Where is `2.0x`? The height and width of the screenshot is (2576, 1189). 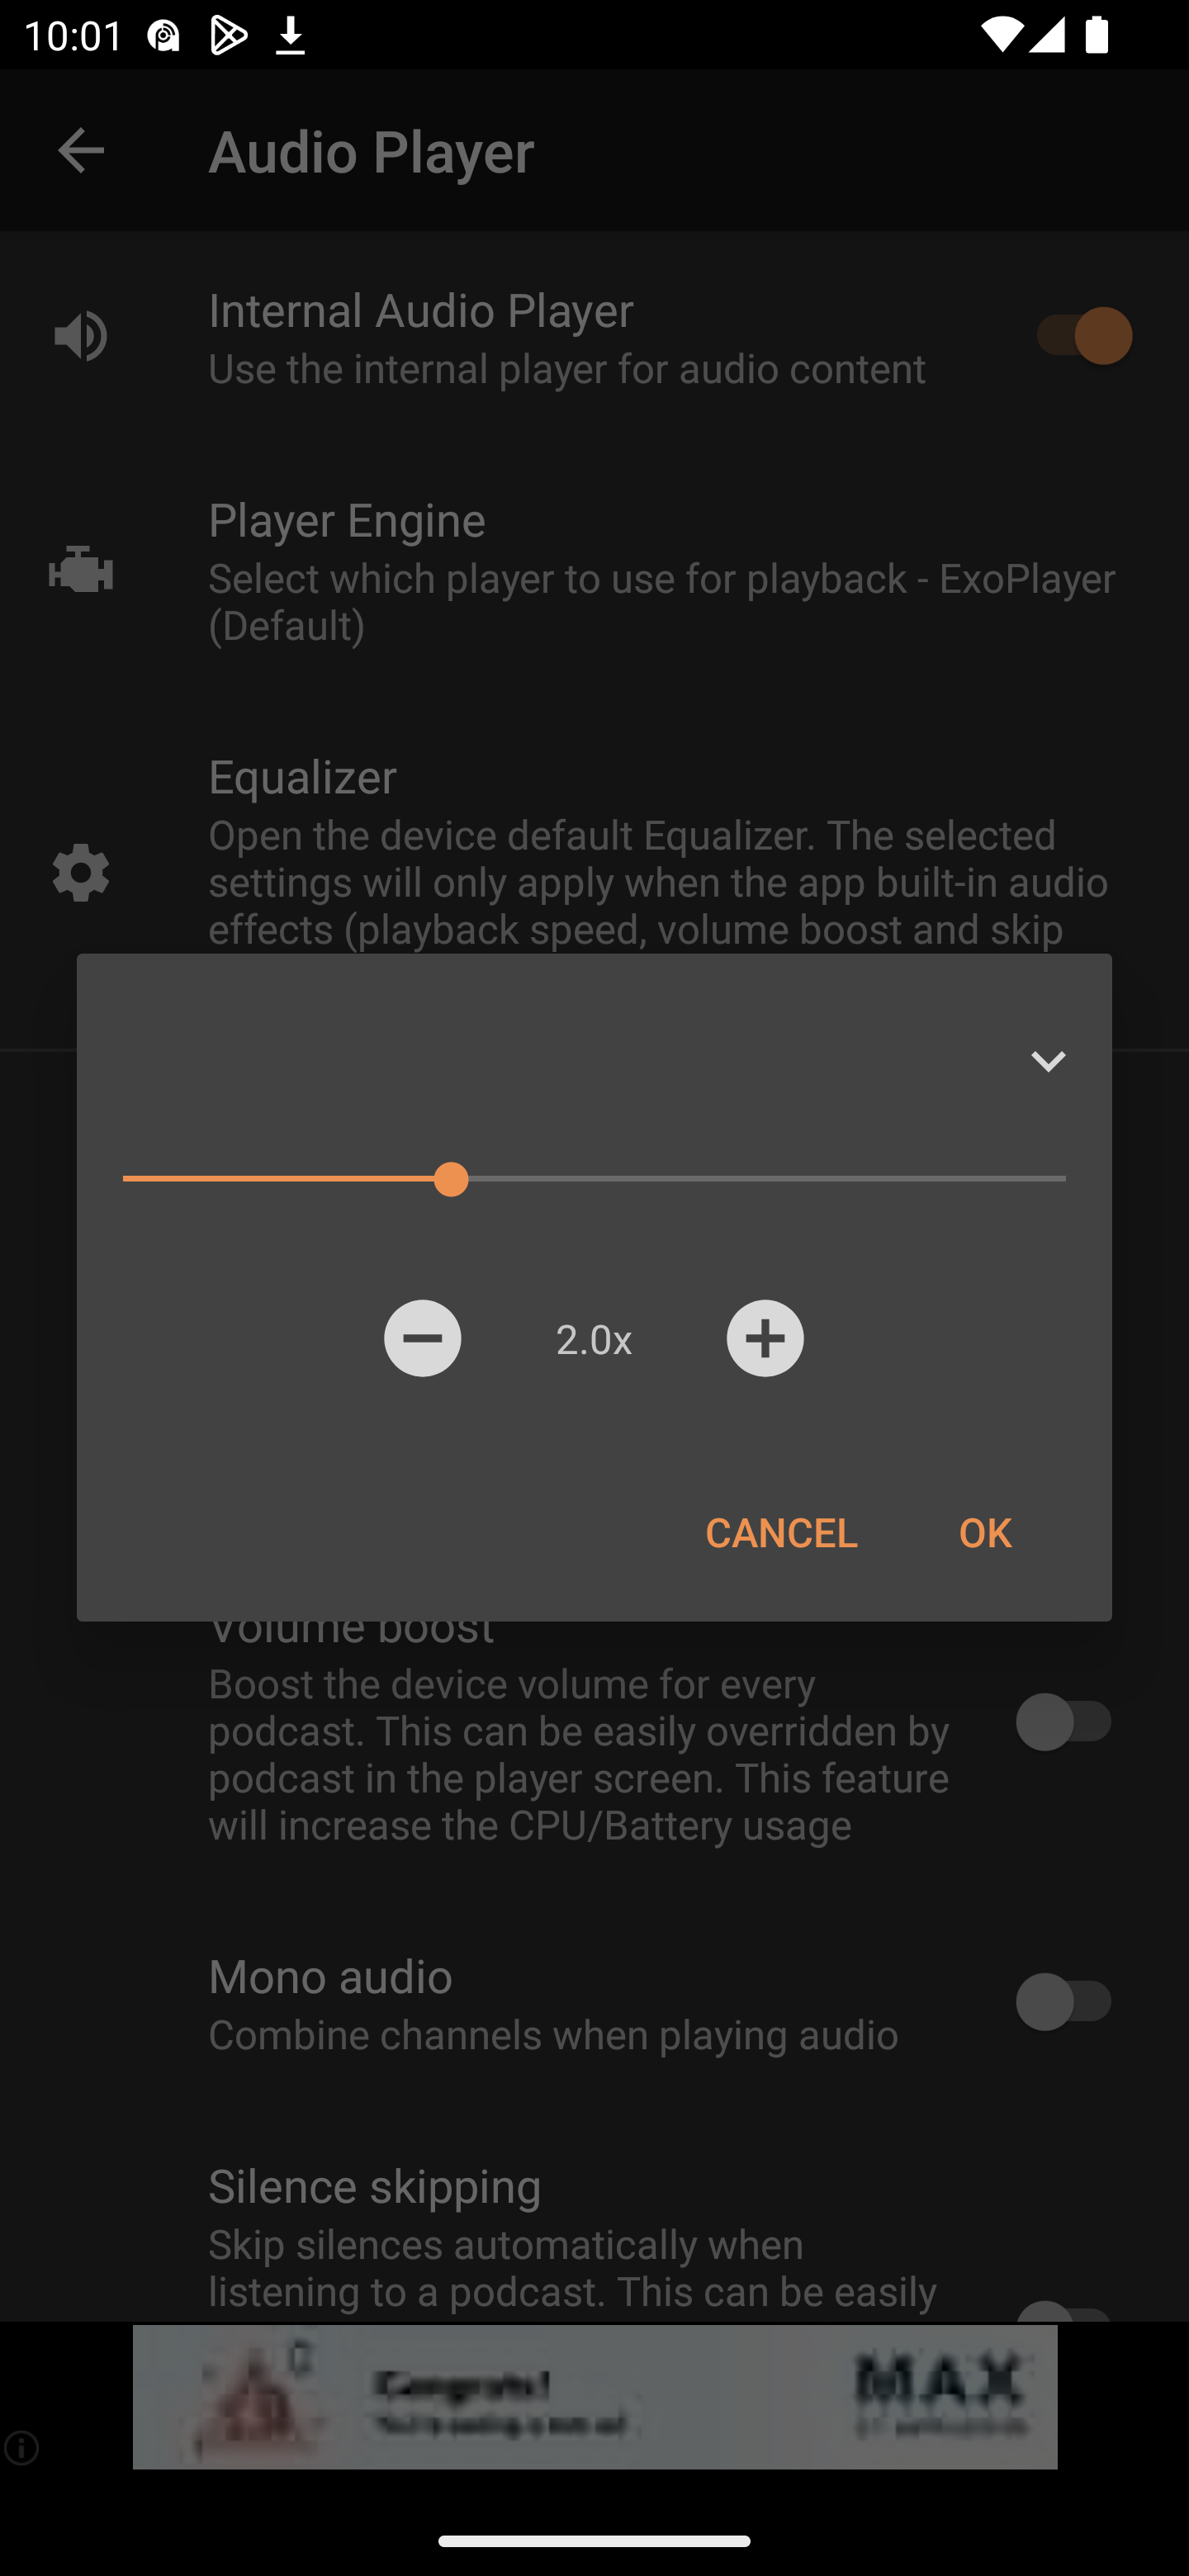
2.0x is located at coordinates (594, 1338).